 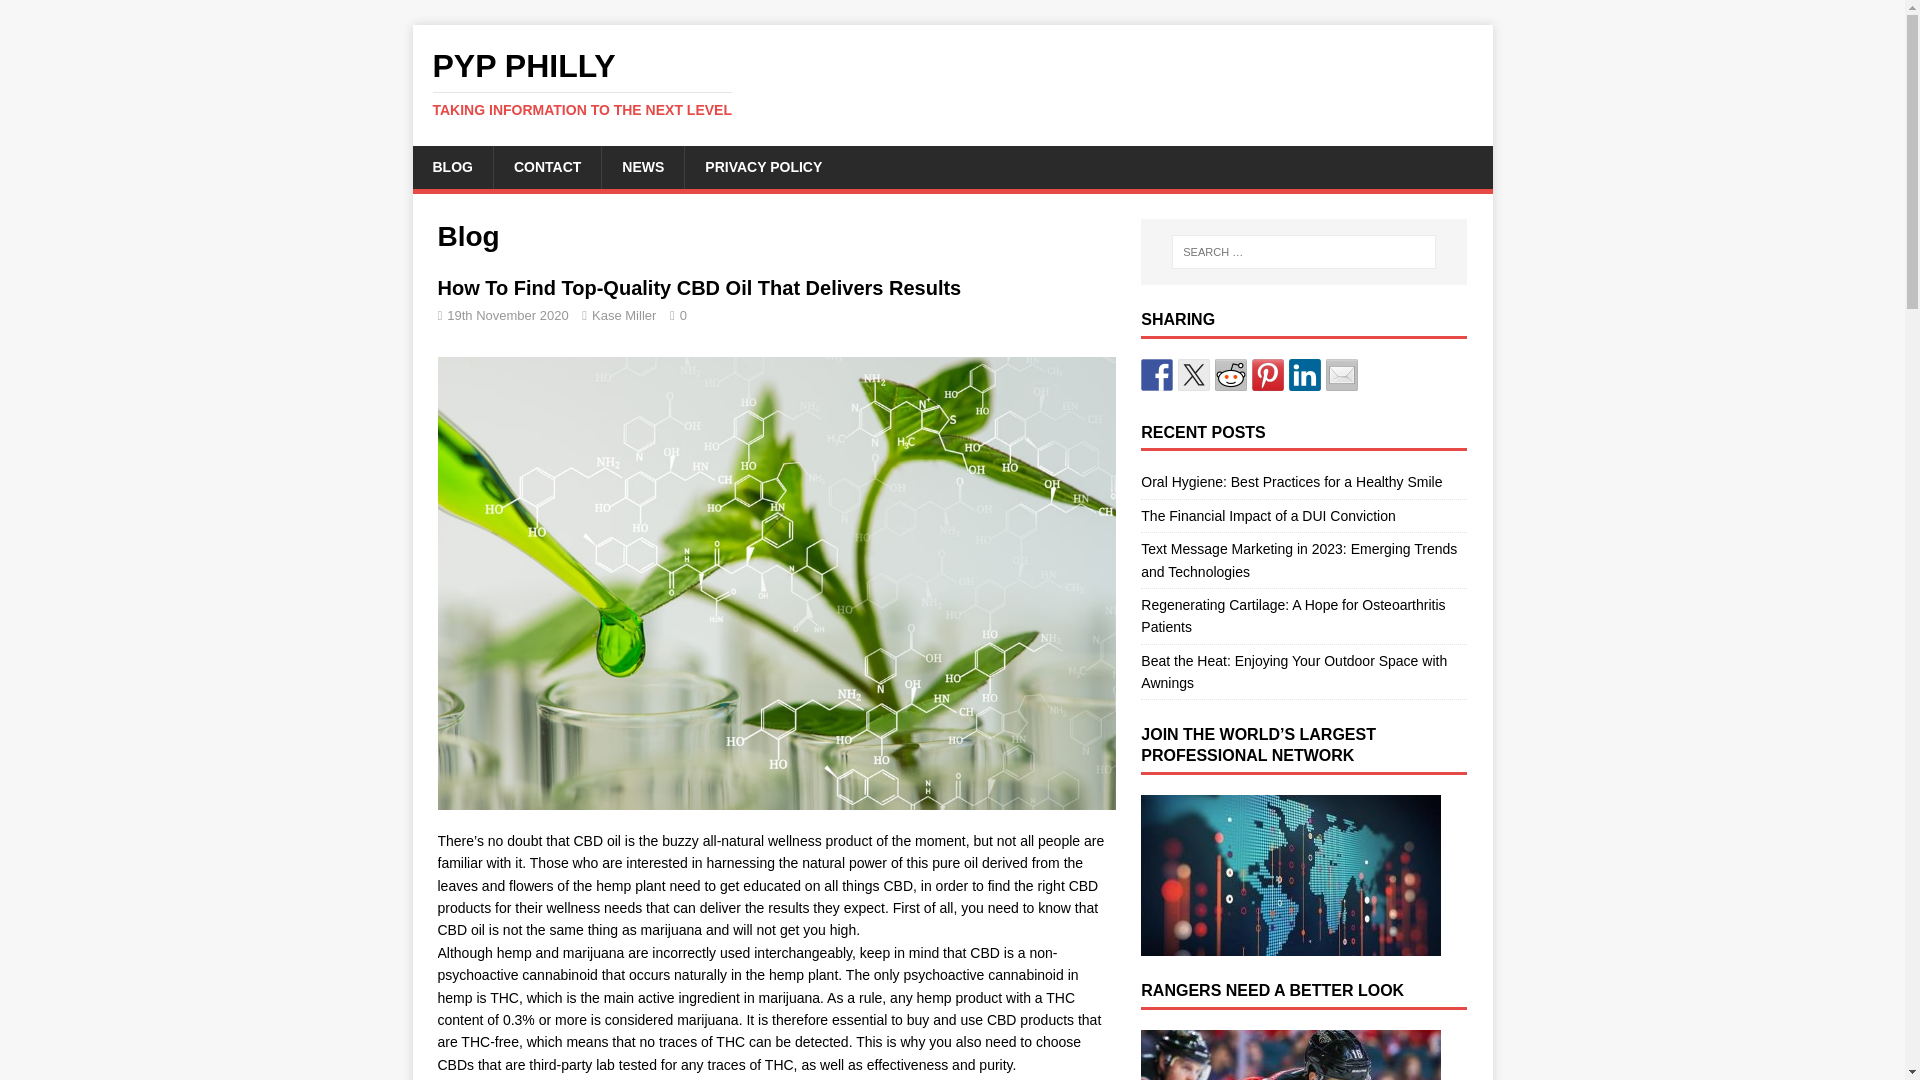 I want to click on The Financial Impact of a DUI Conviction, so click(x=1268, y=515).